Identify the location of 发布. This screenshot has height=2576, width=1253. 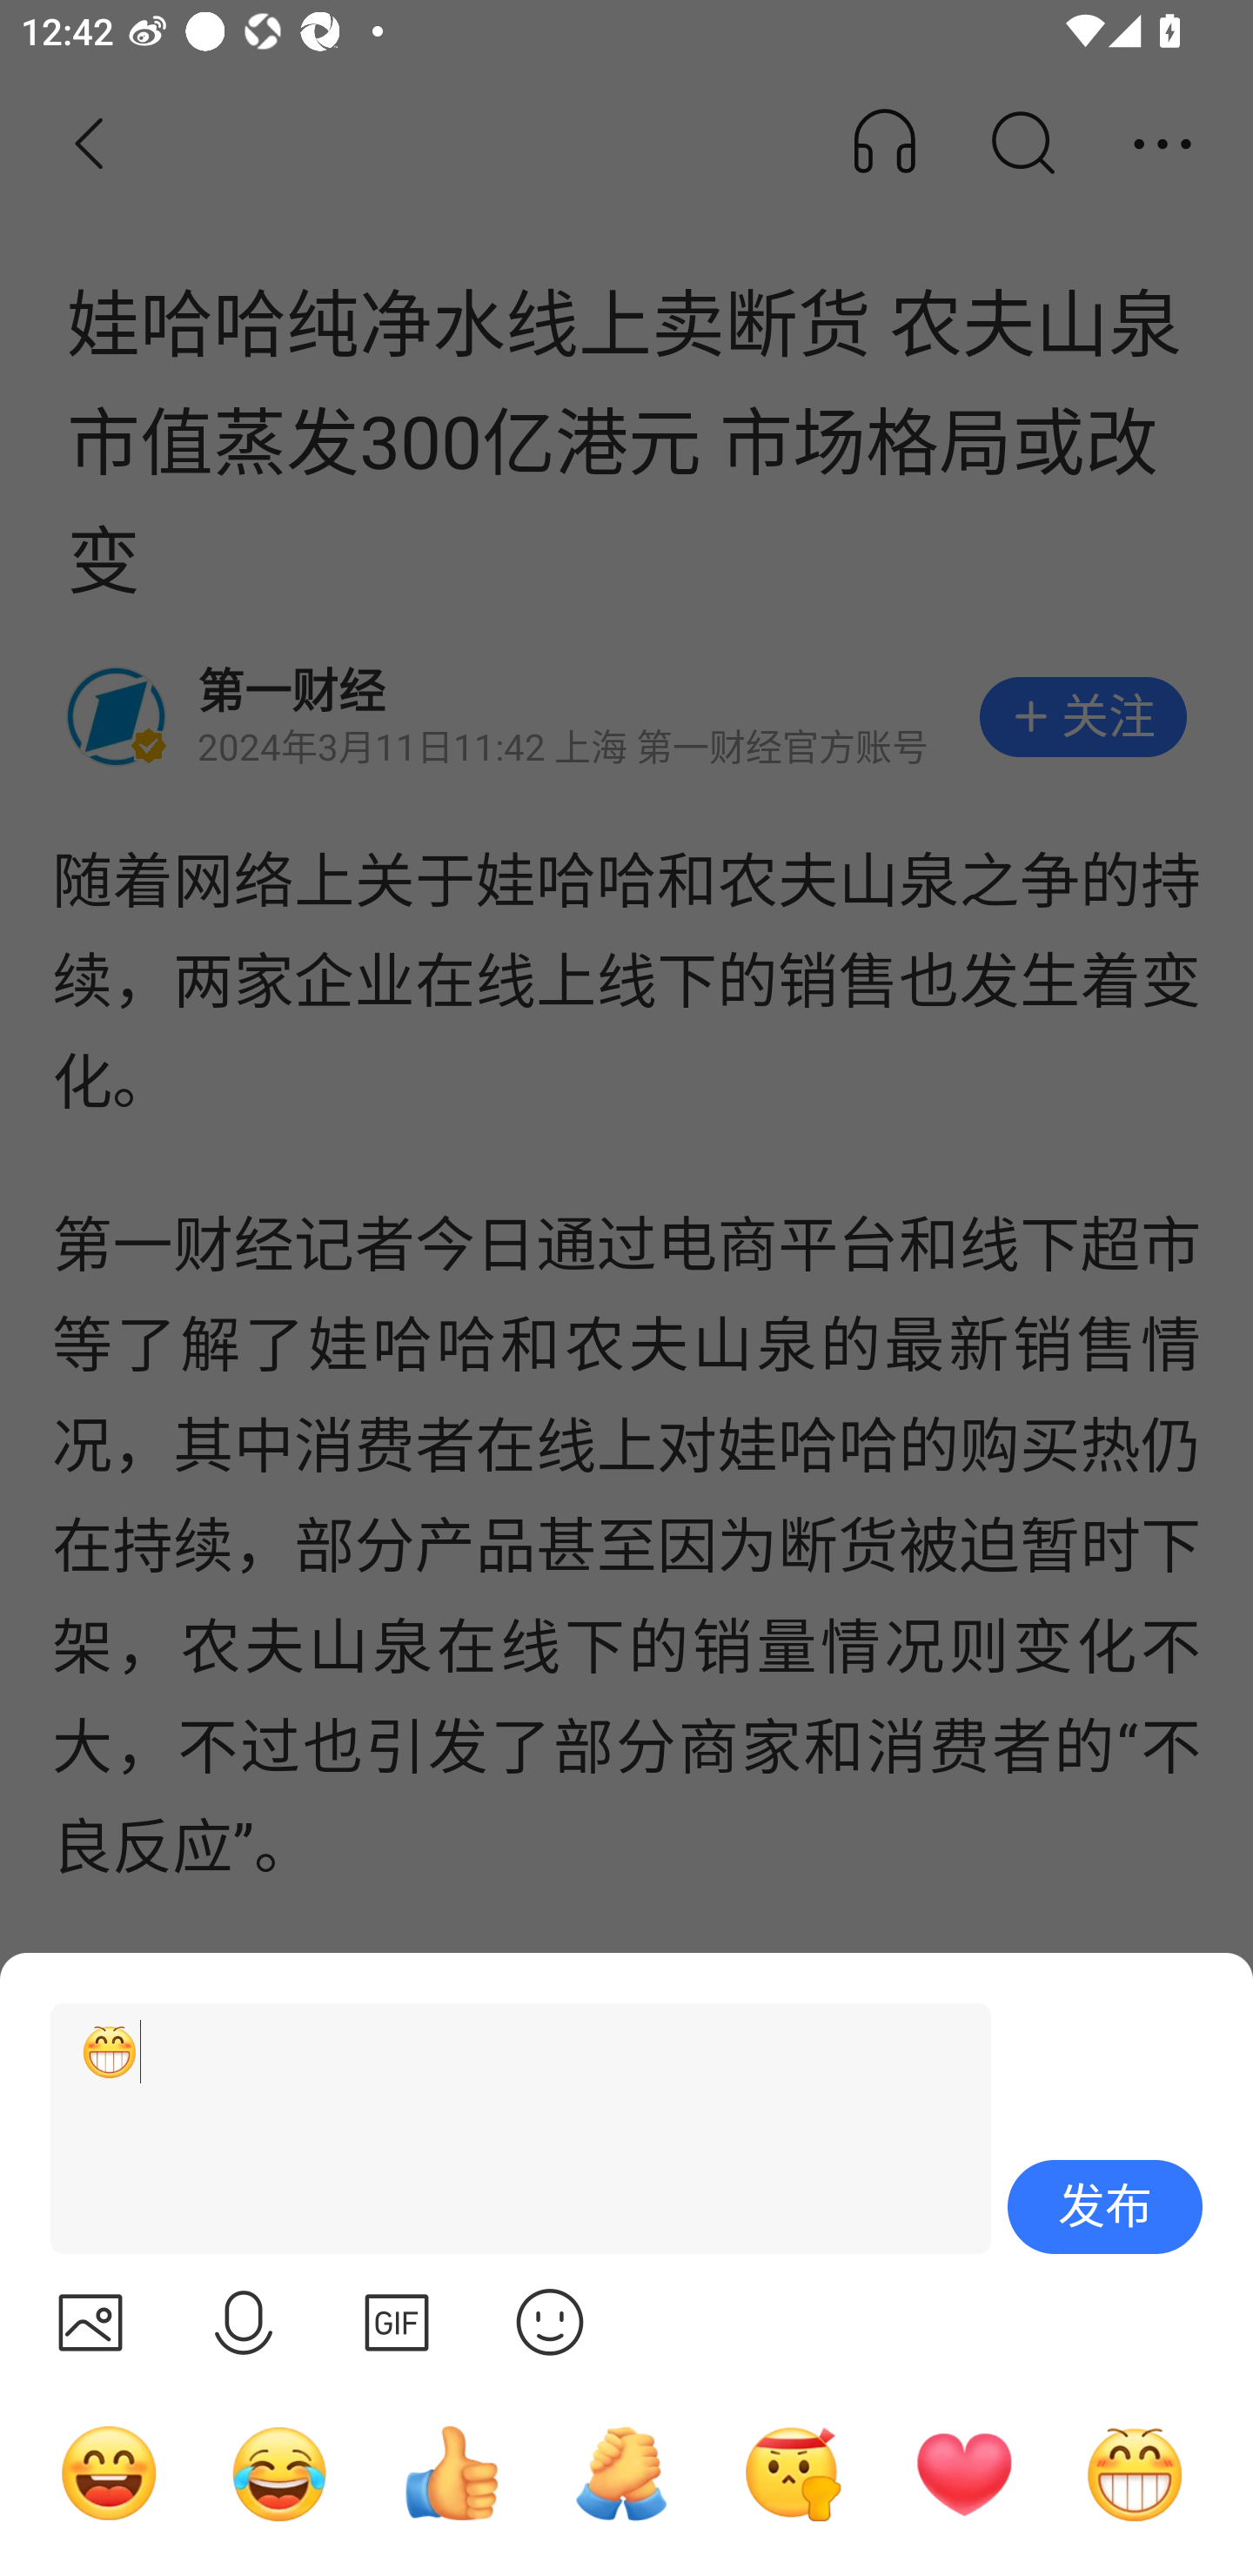
(1105, 2207).